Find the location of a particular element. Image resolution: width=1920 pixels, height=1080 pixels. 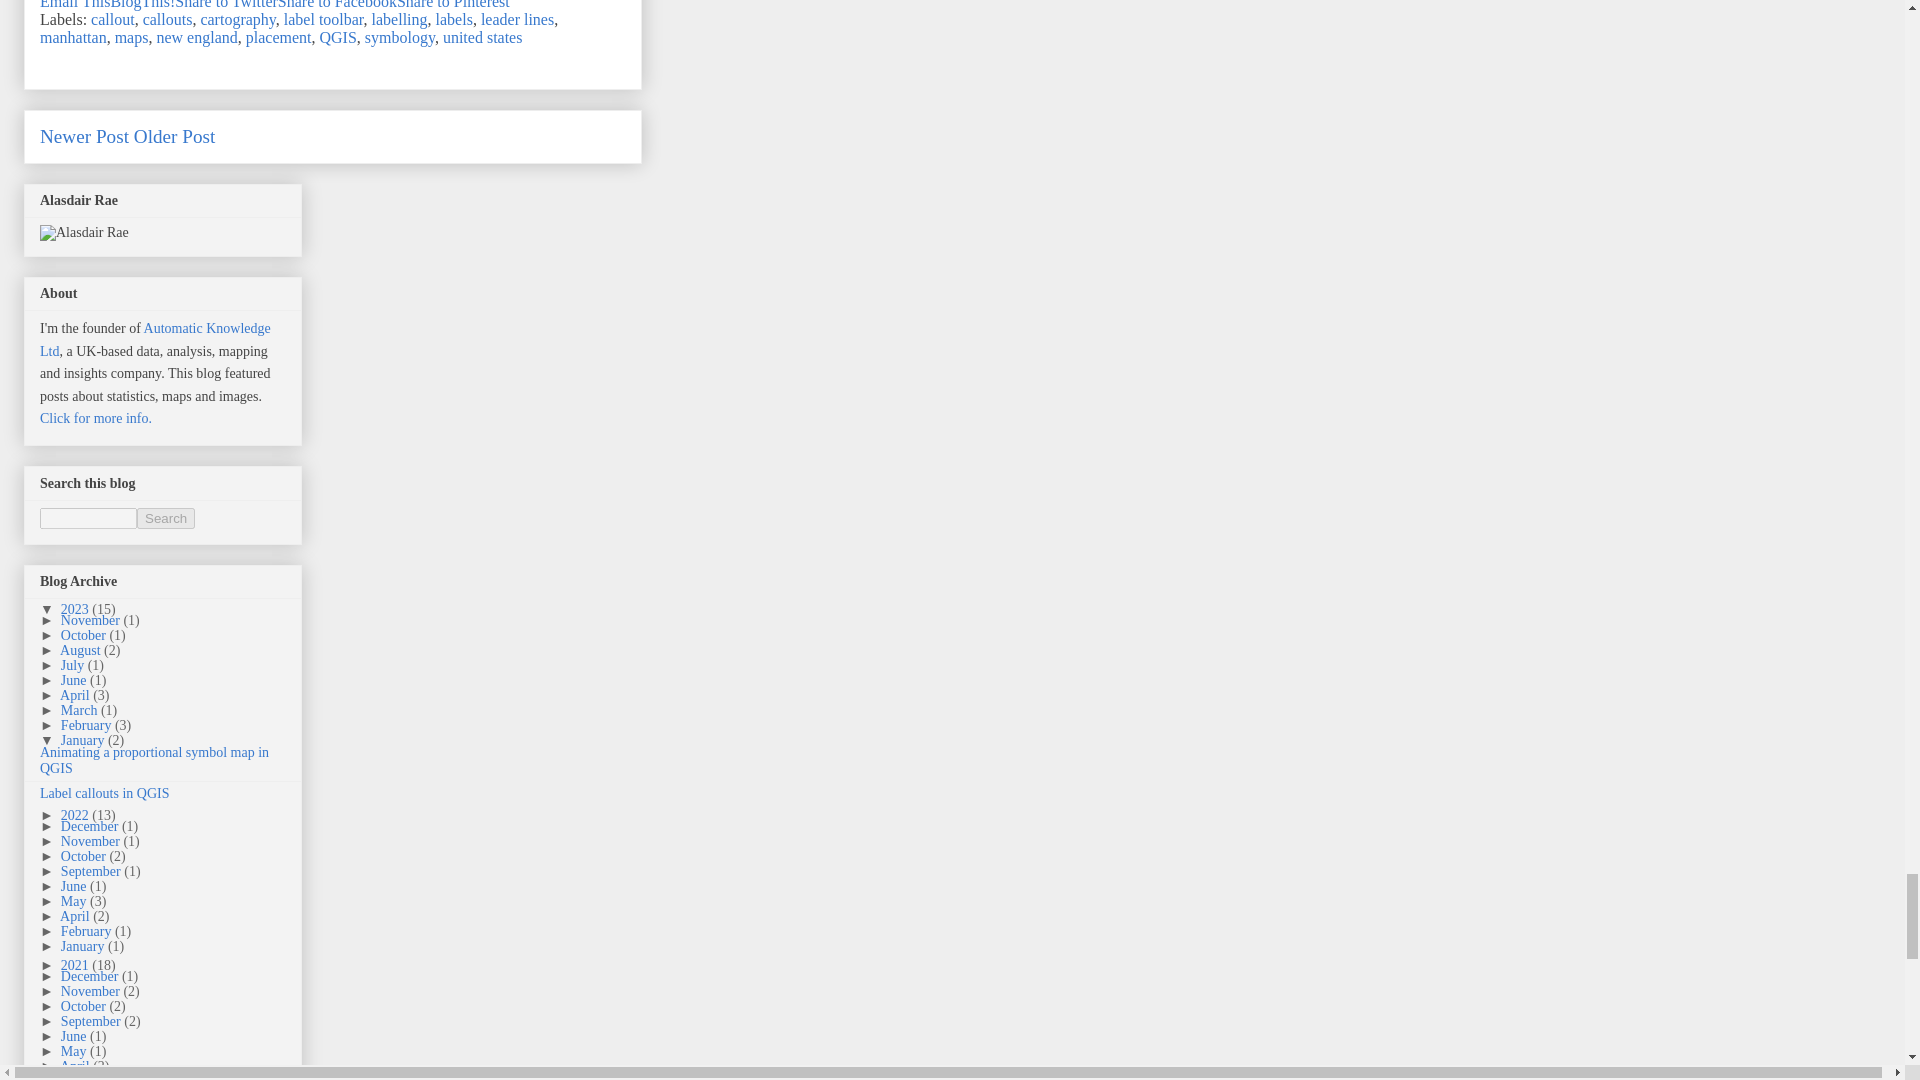

Older Post is located at coordinates (174, 136).